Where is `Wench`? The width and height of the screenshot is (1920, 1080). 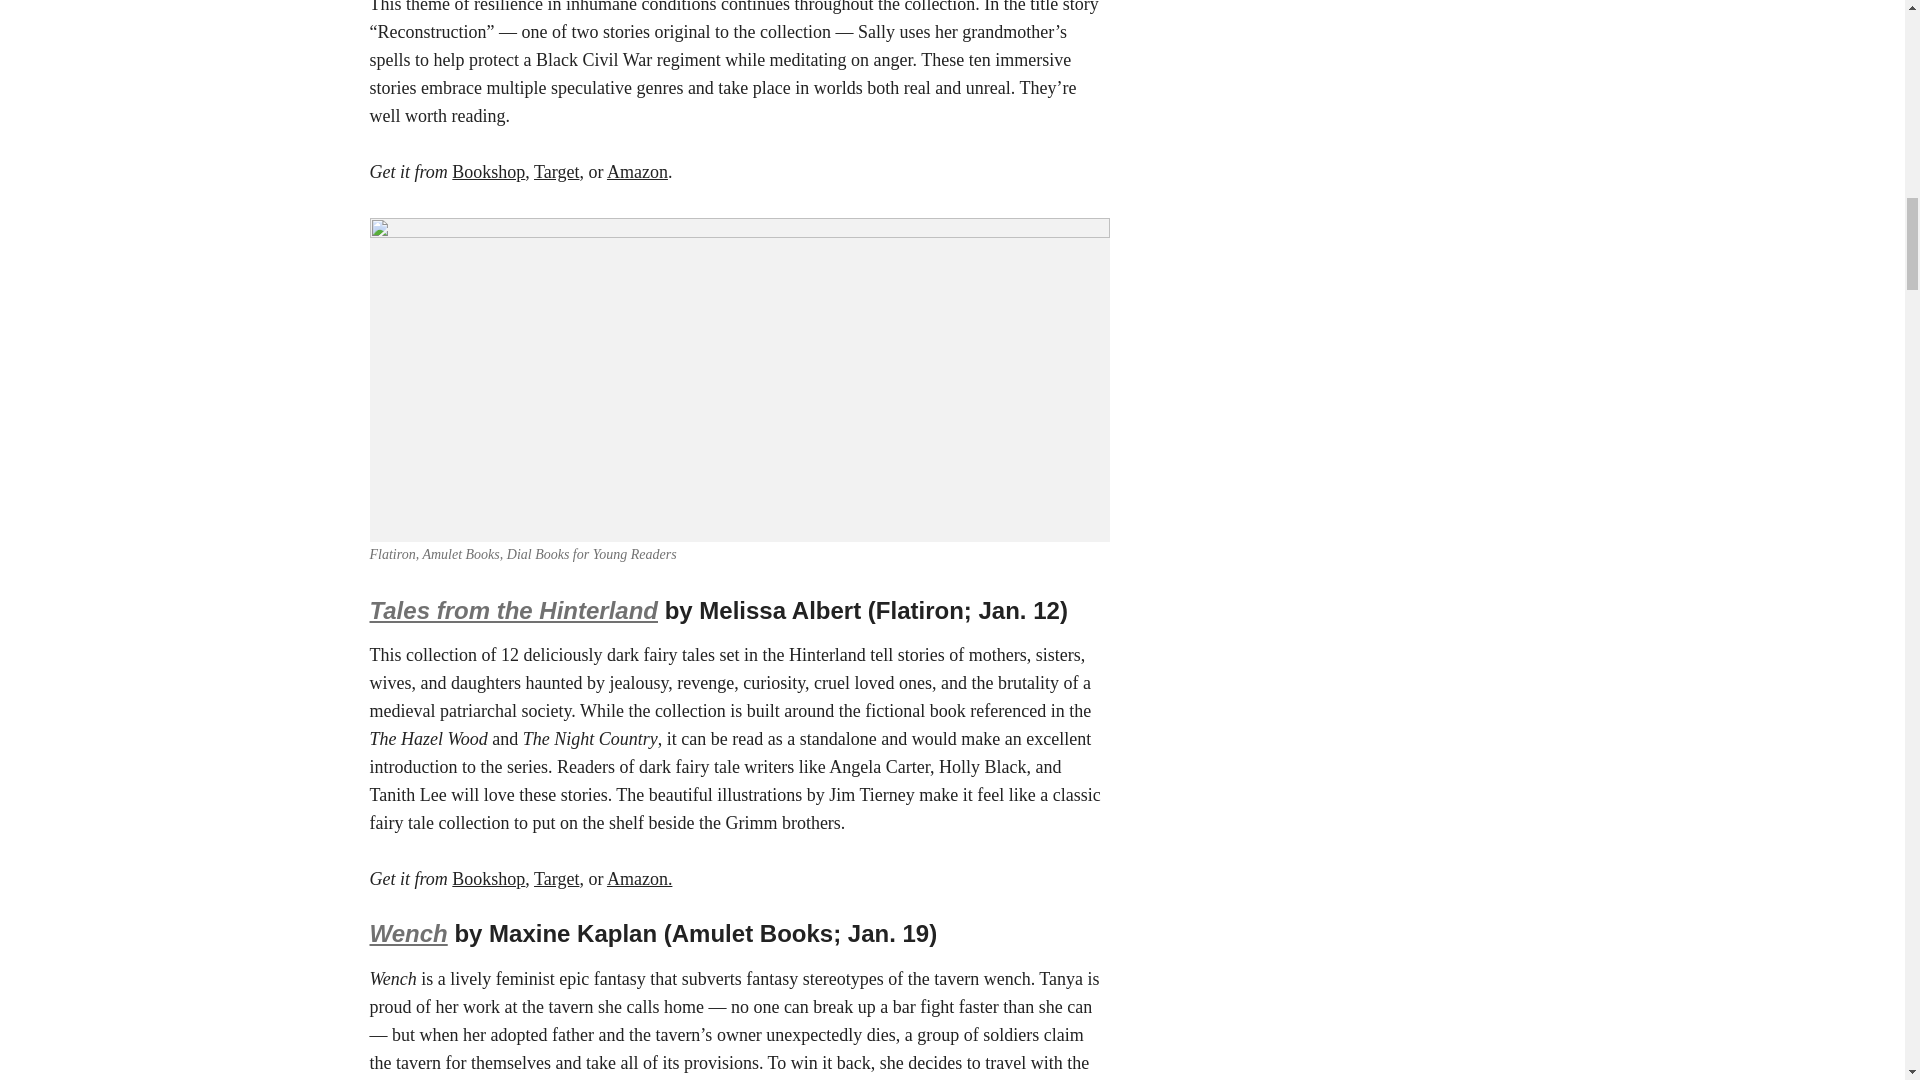
Wench is located at coordinates (408, 934).